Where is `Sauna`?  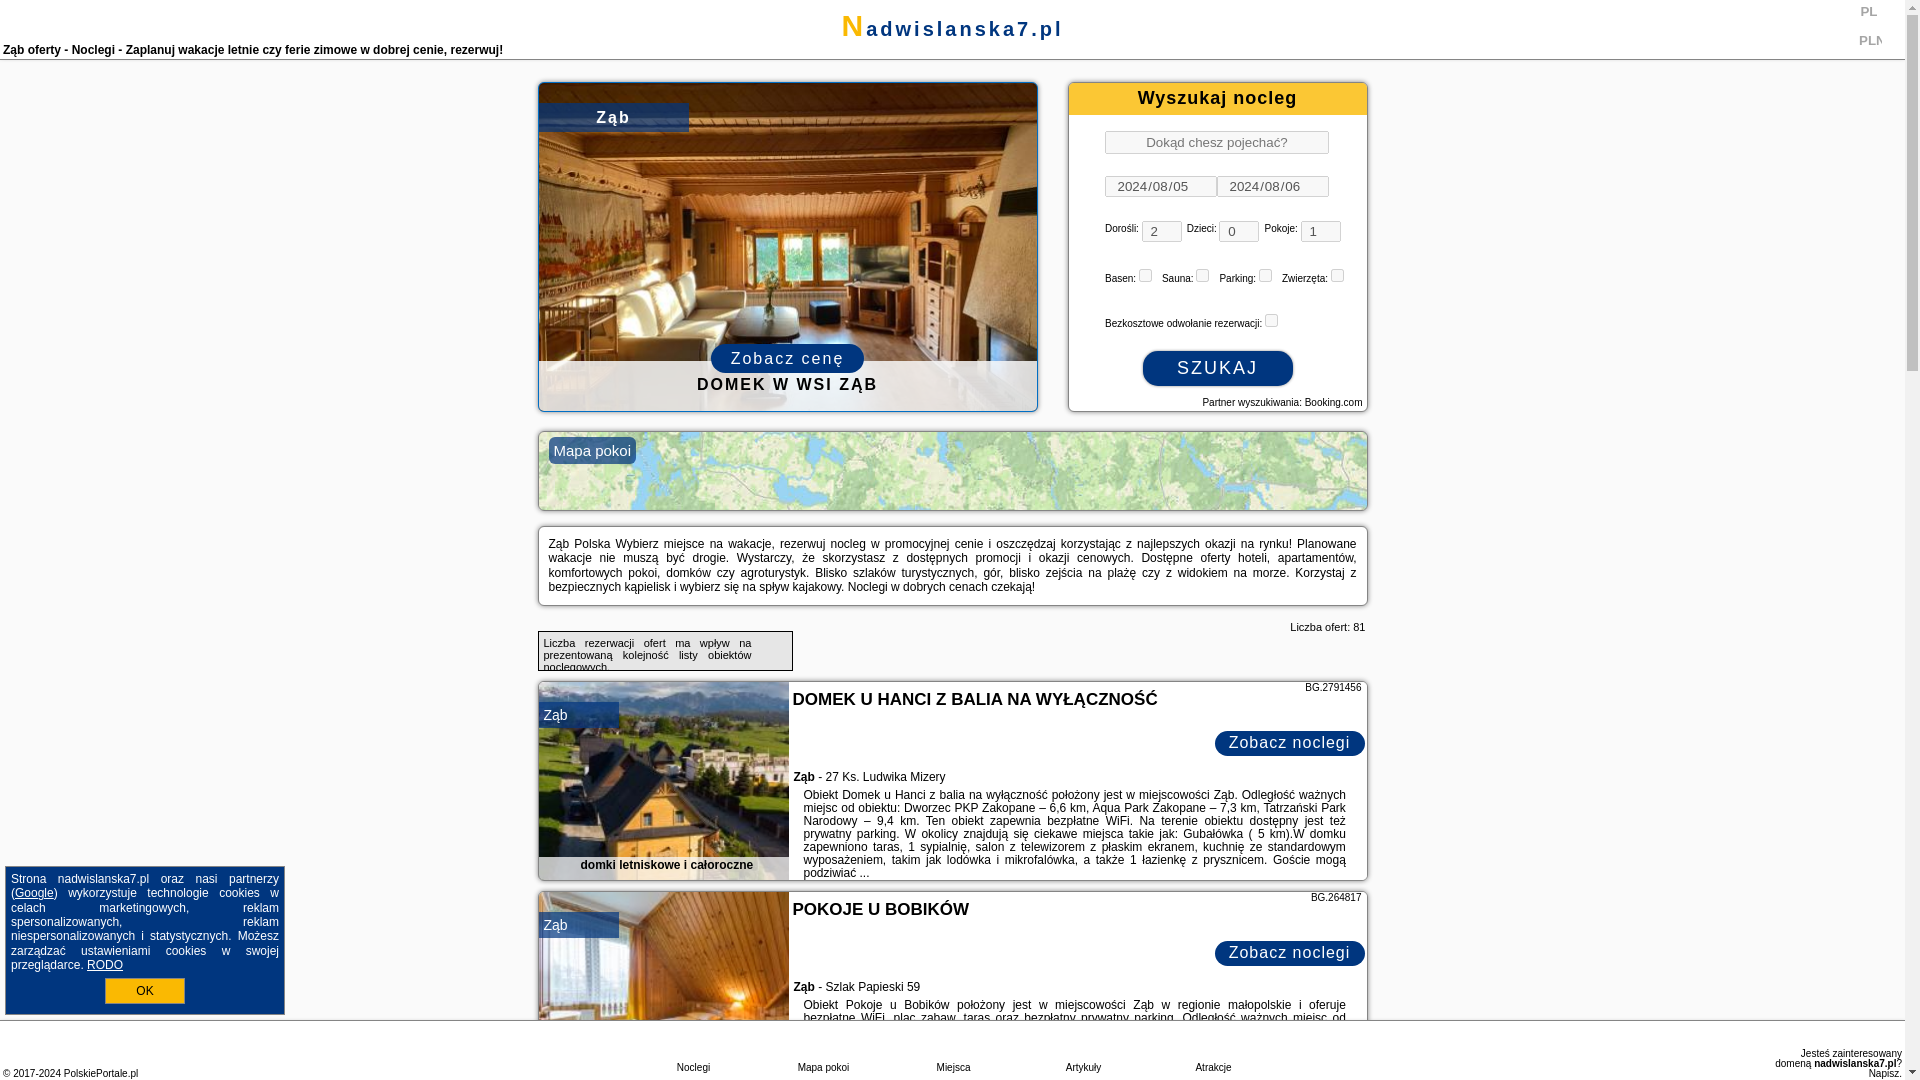
Sauna is located at coordinates (1202, 274).